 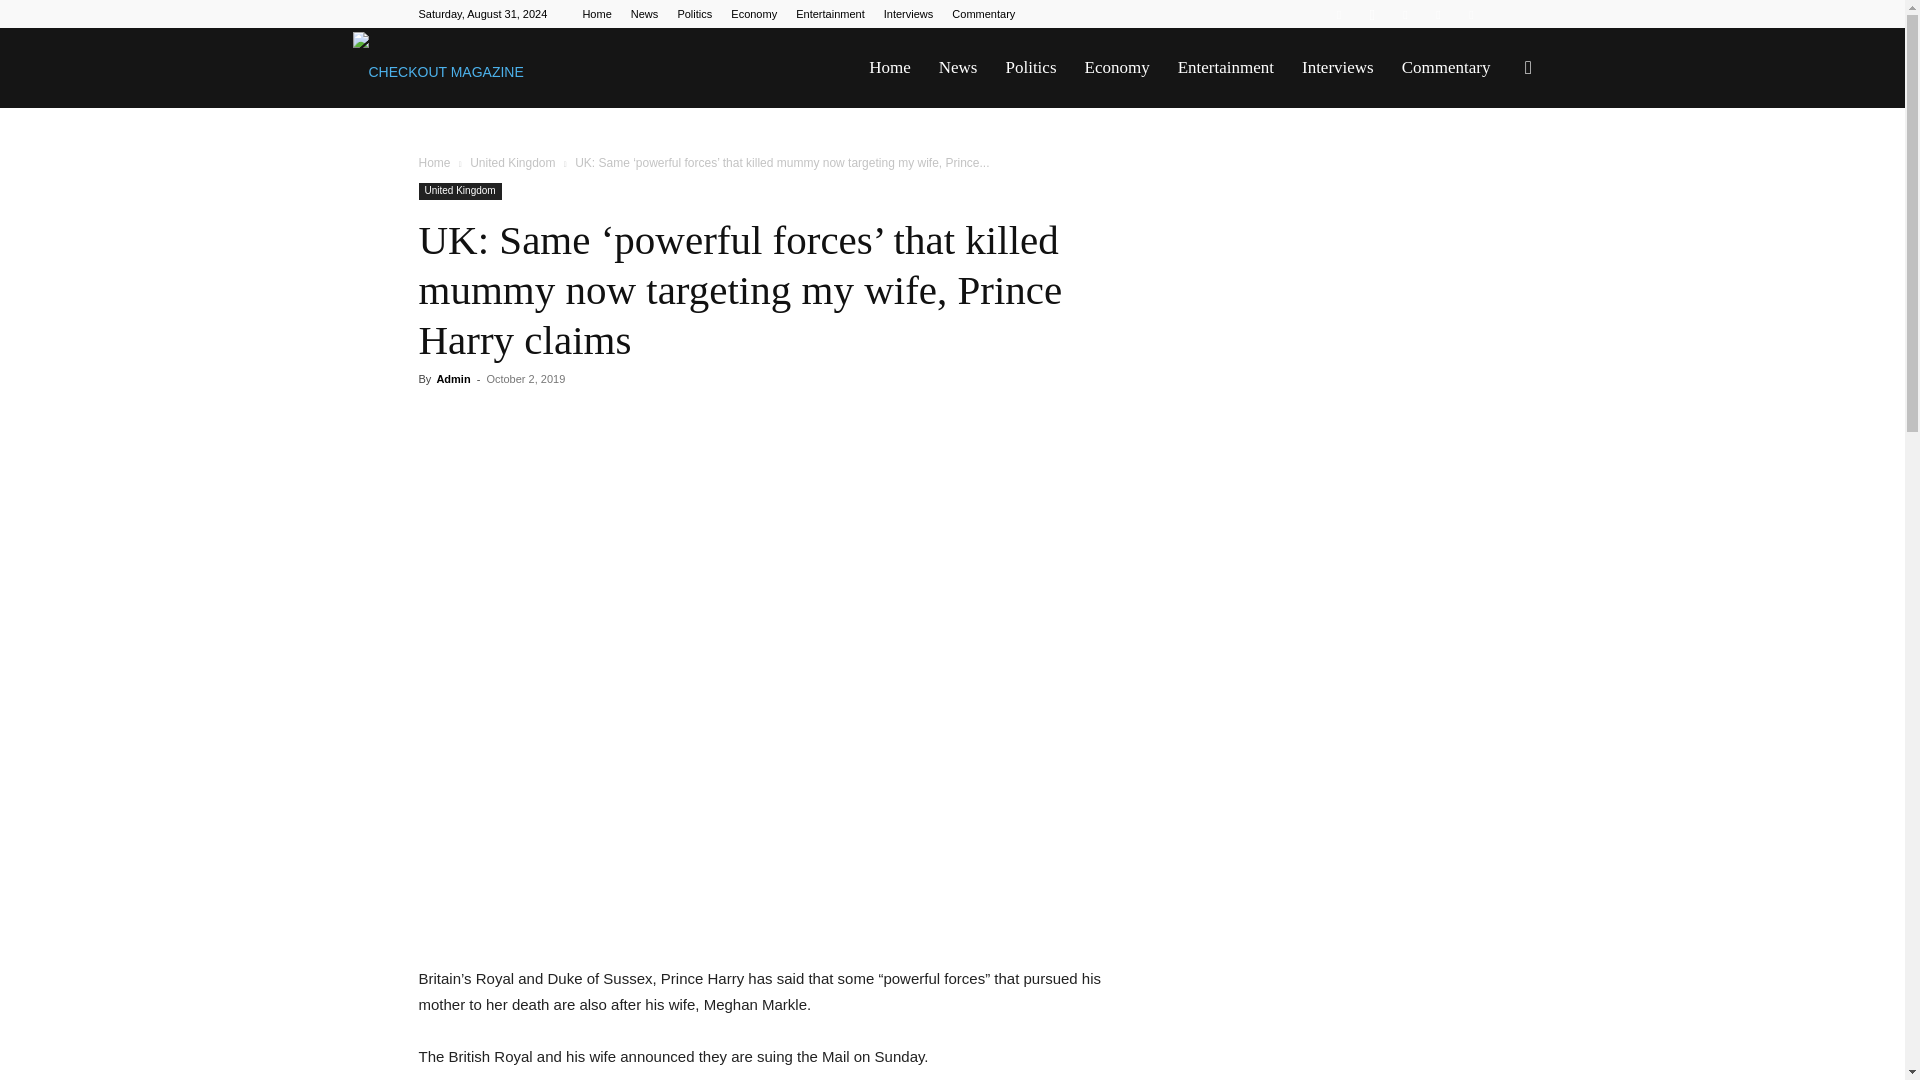 I want to click on Instagram, so click(x=1372, y=14).